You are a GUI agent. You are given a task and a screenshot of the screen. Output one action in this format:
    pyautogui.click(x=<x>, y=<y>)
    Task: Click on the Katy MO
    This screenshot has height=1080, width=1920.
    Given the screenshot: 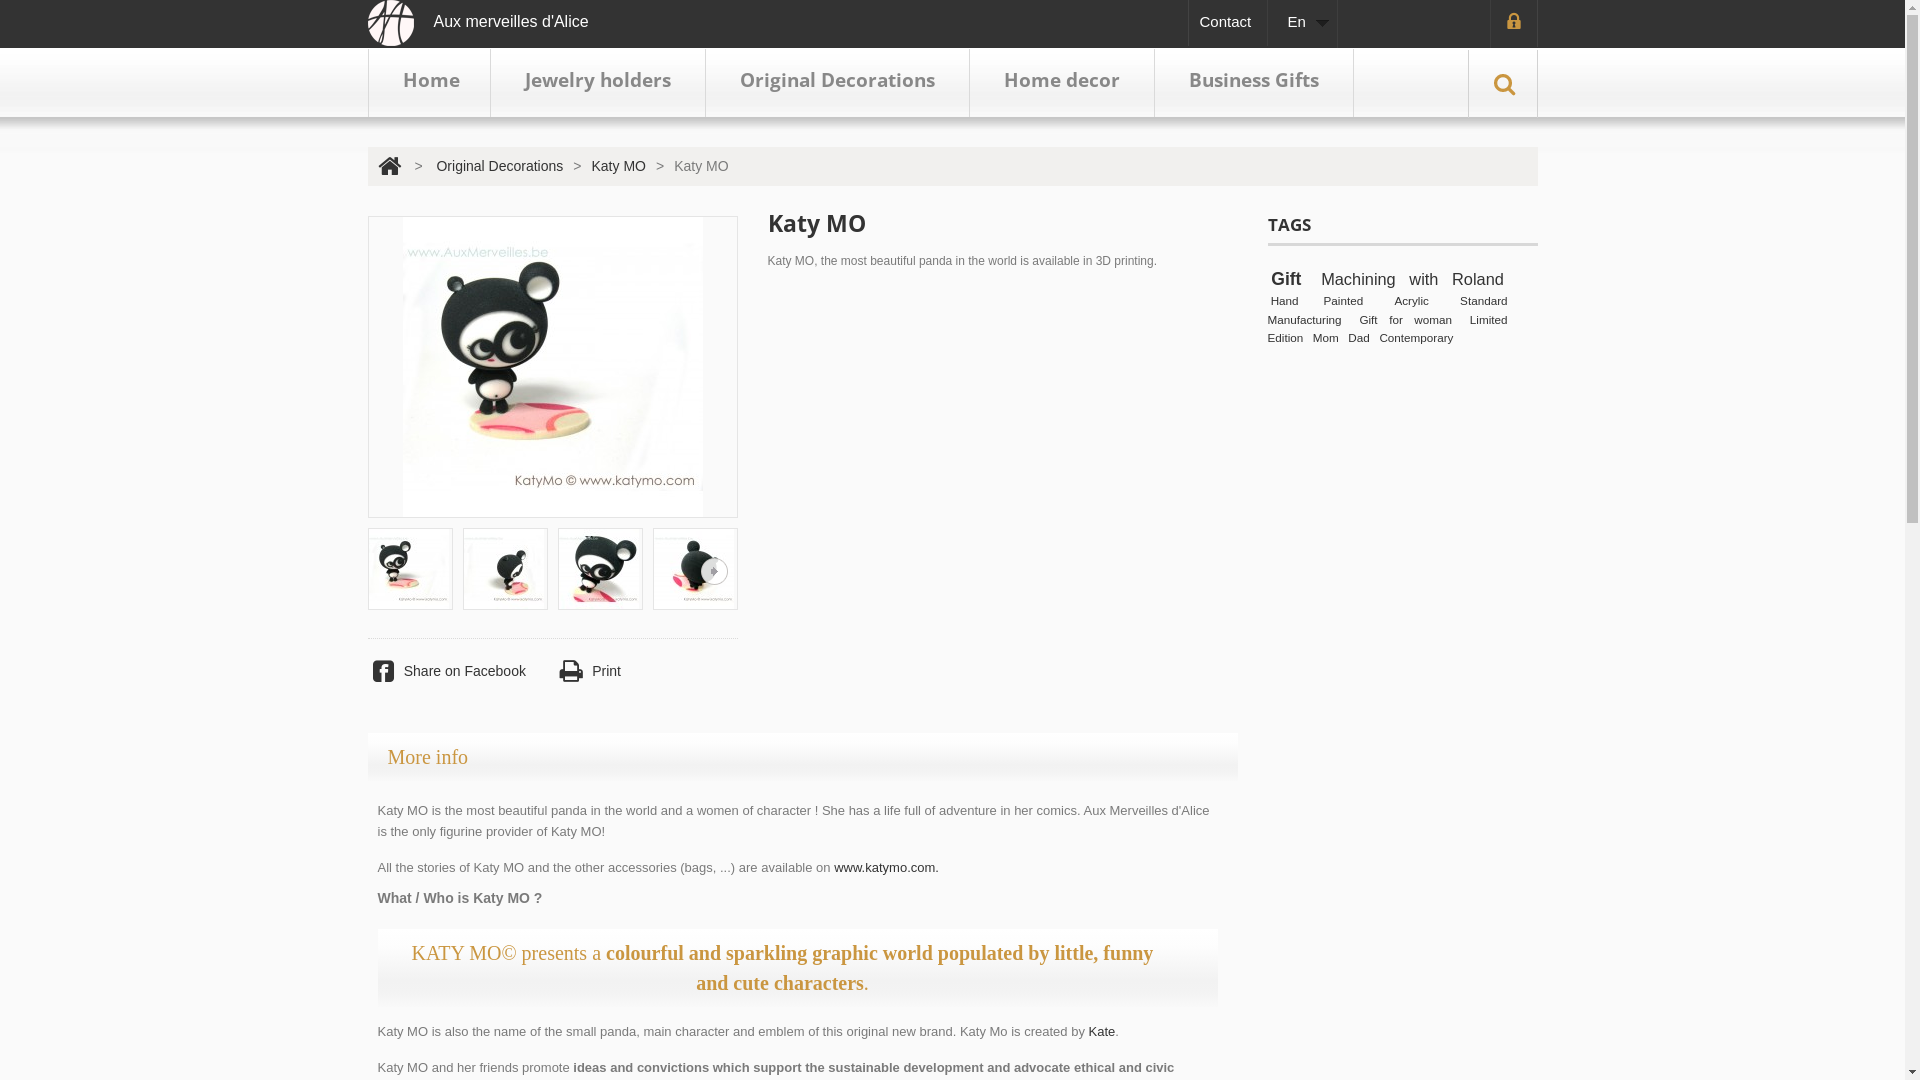 What is the action you would take?
    pyautogui.click(x=552, y=367)
    